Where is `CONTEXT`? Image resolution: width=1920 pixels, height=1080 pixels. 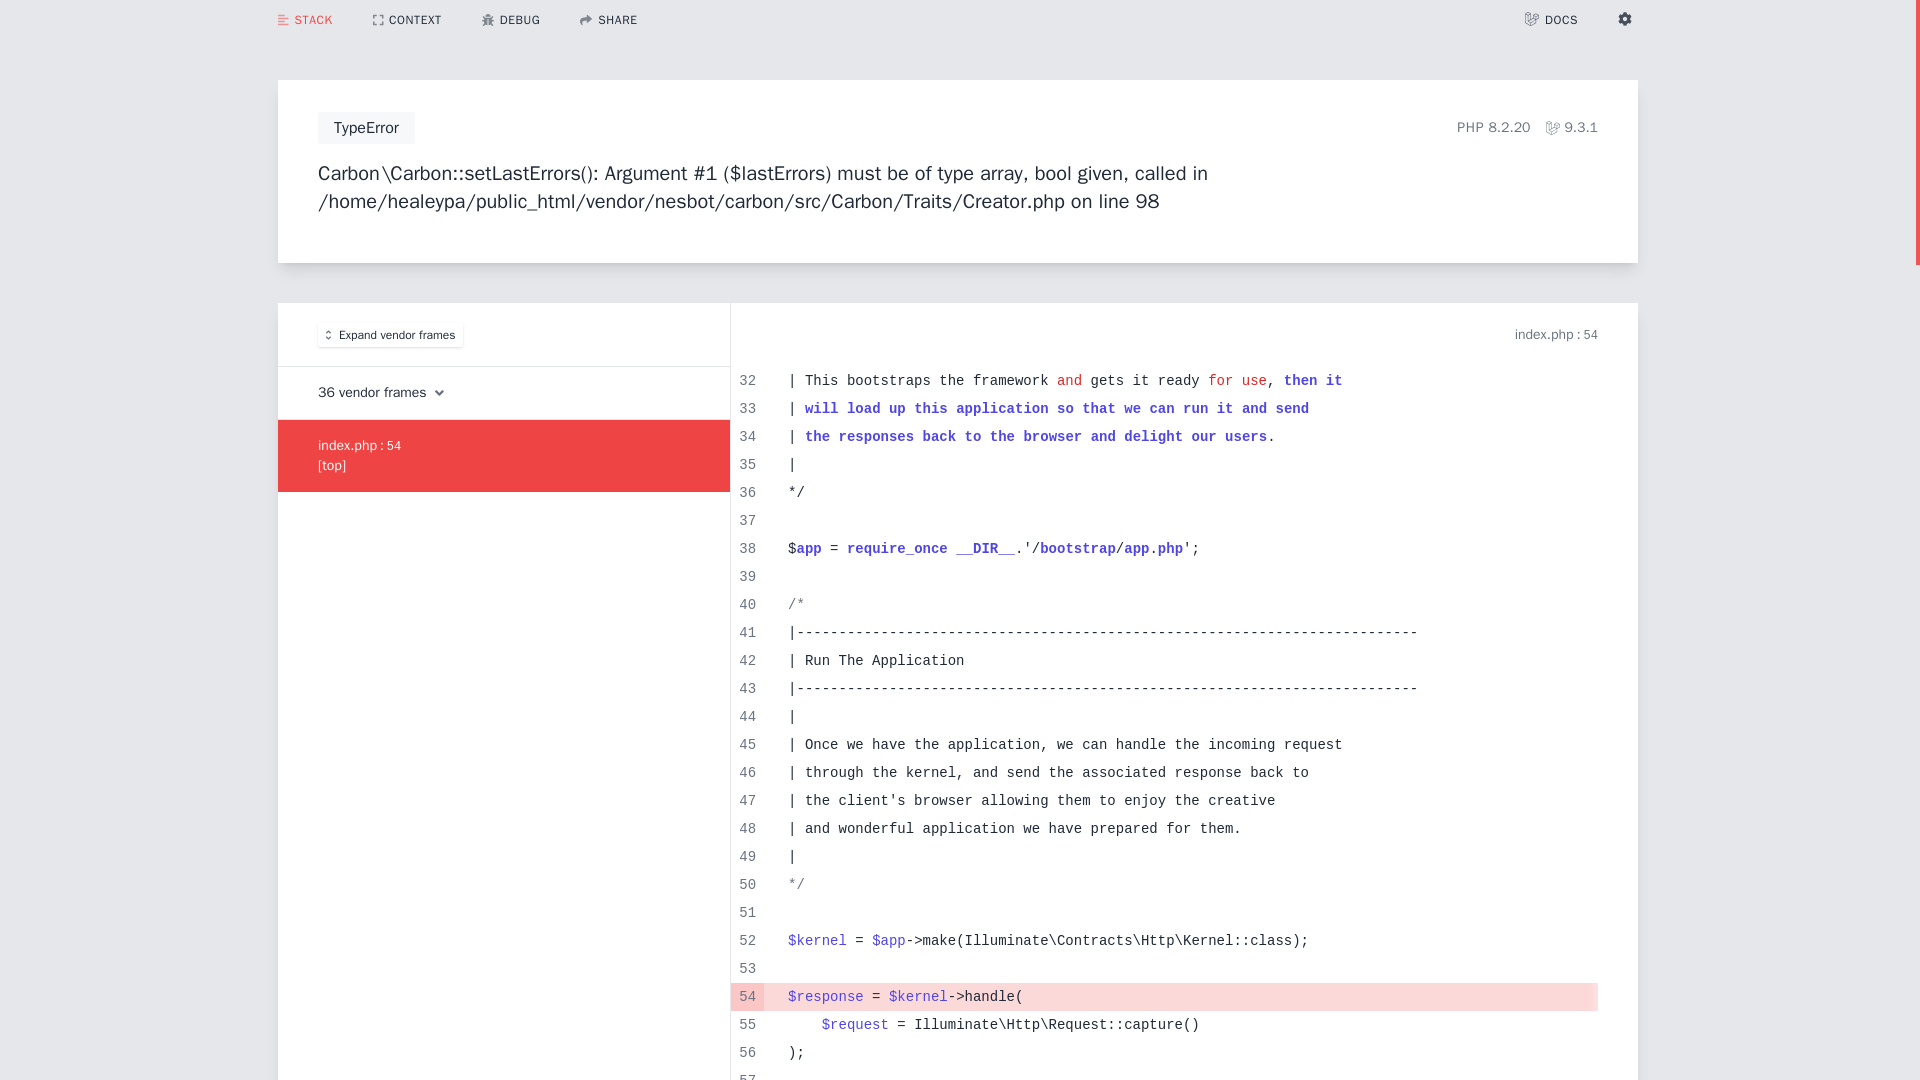 CONTEXT is located at coordinates (408, 20).